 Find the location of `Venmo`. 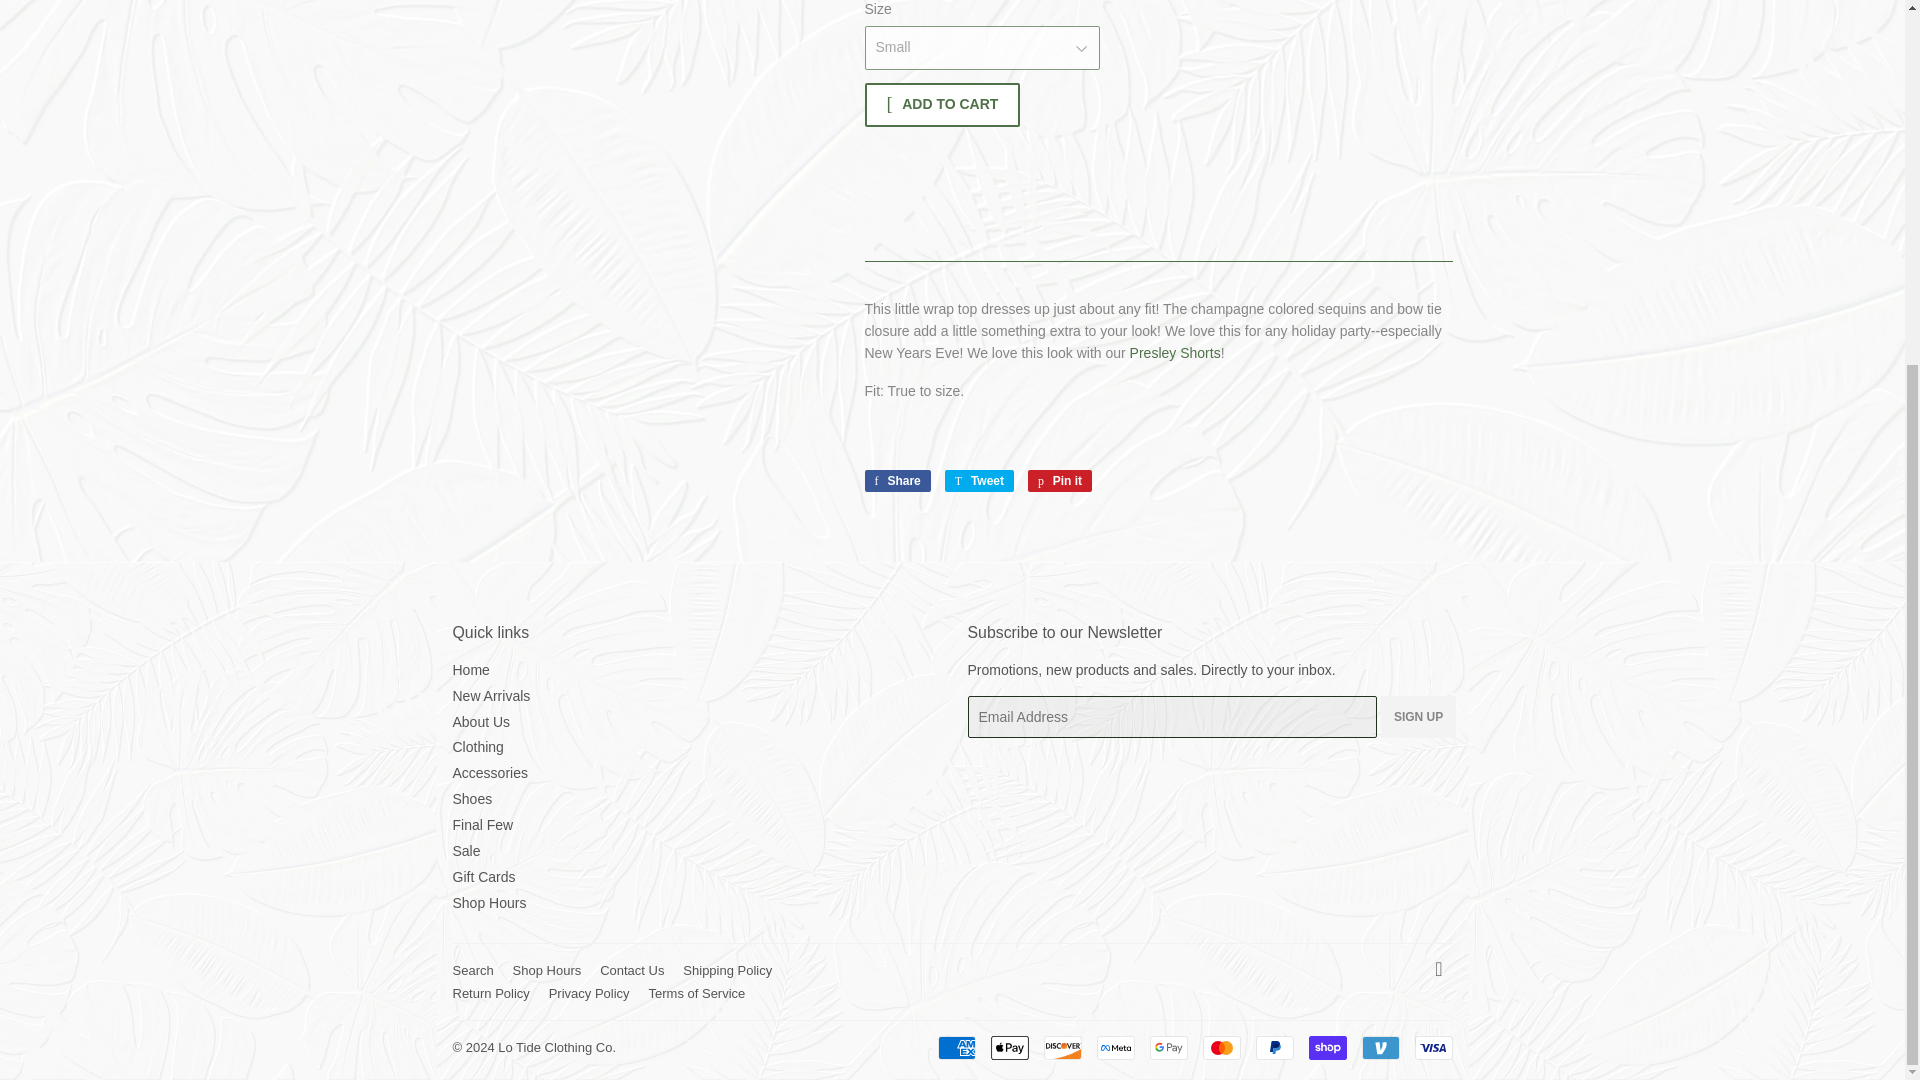

Venmo is located at coordinates (1380, 1047).